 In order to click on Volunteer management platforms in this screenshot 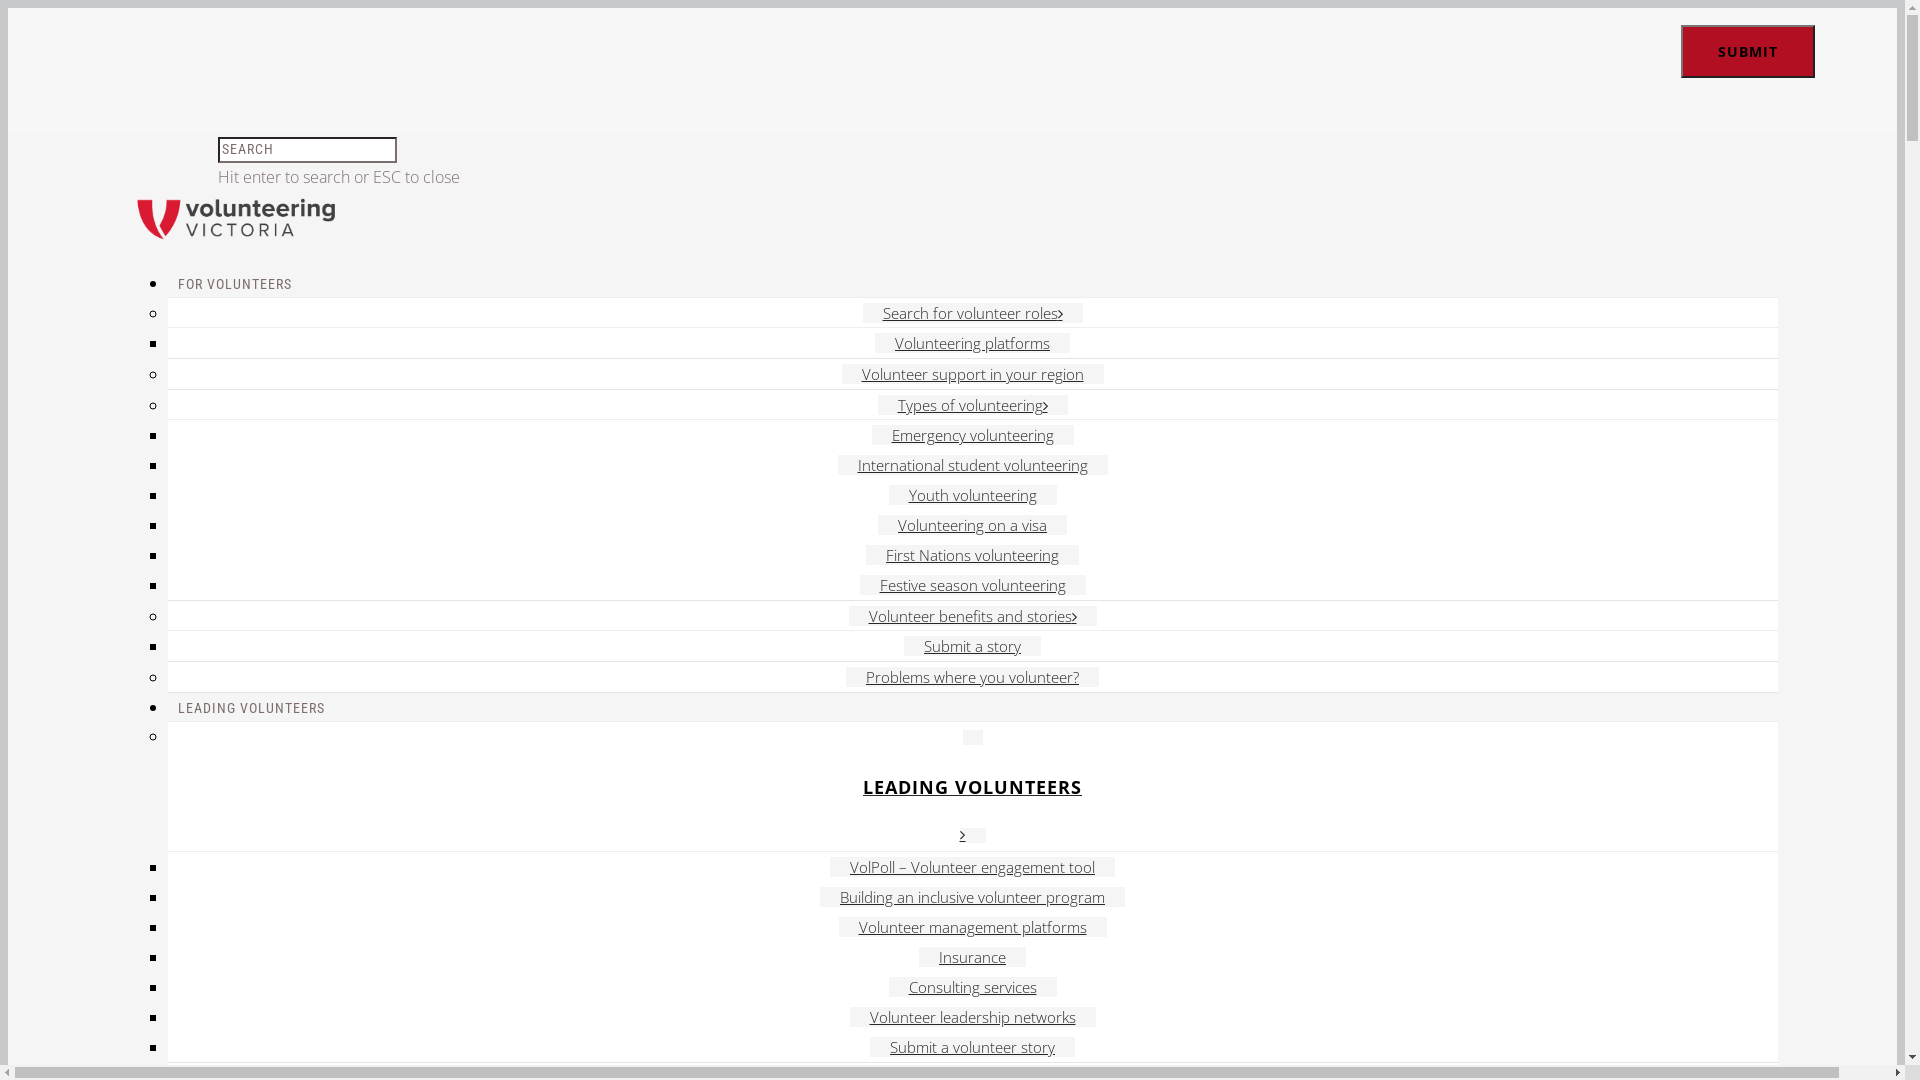, I will do `click(972, 927)`.